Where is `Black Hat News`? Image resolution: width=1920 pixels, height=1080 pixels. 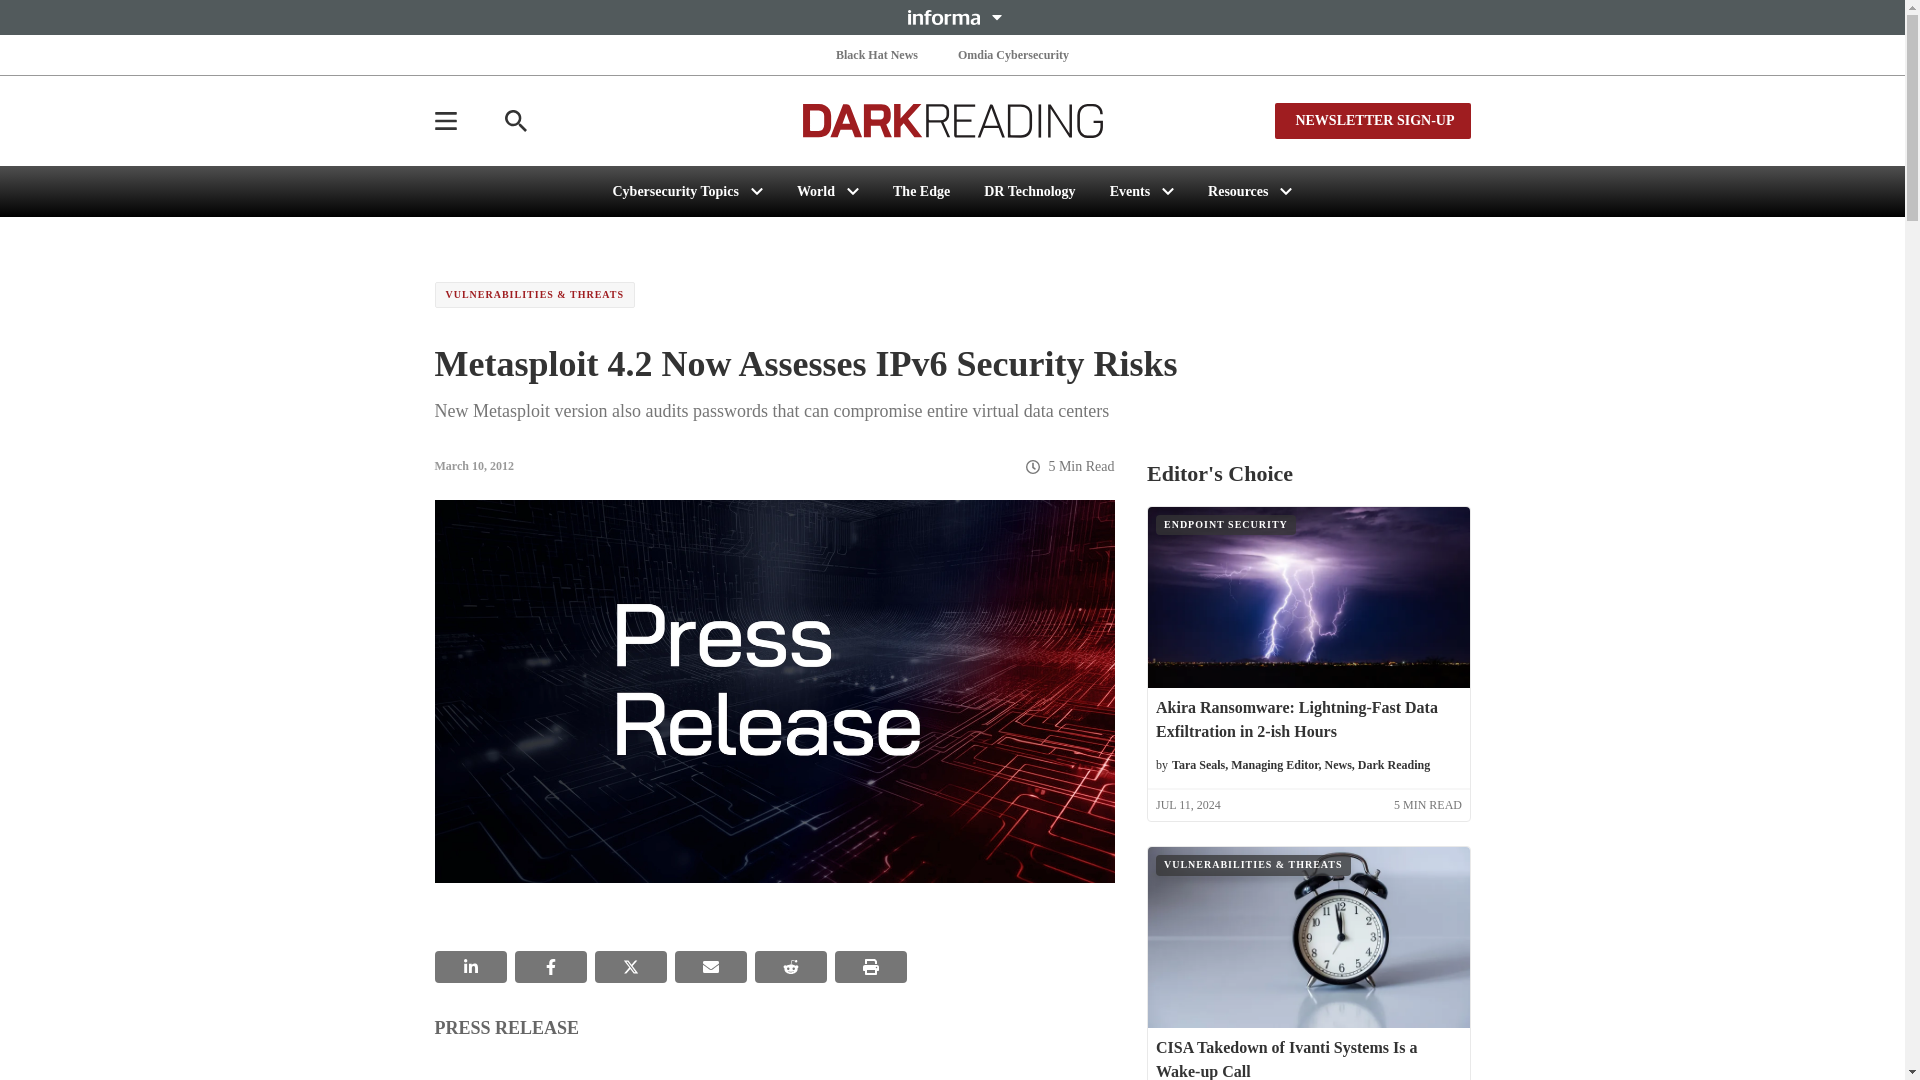 Black Hat News is located at coordinates (876, 54).